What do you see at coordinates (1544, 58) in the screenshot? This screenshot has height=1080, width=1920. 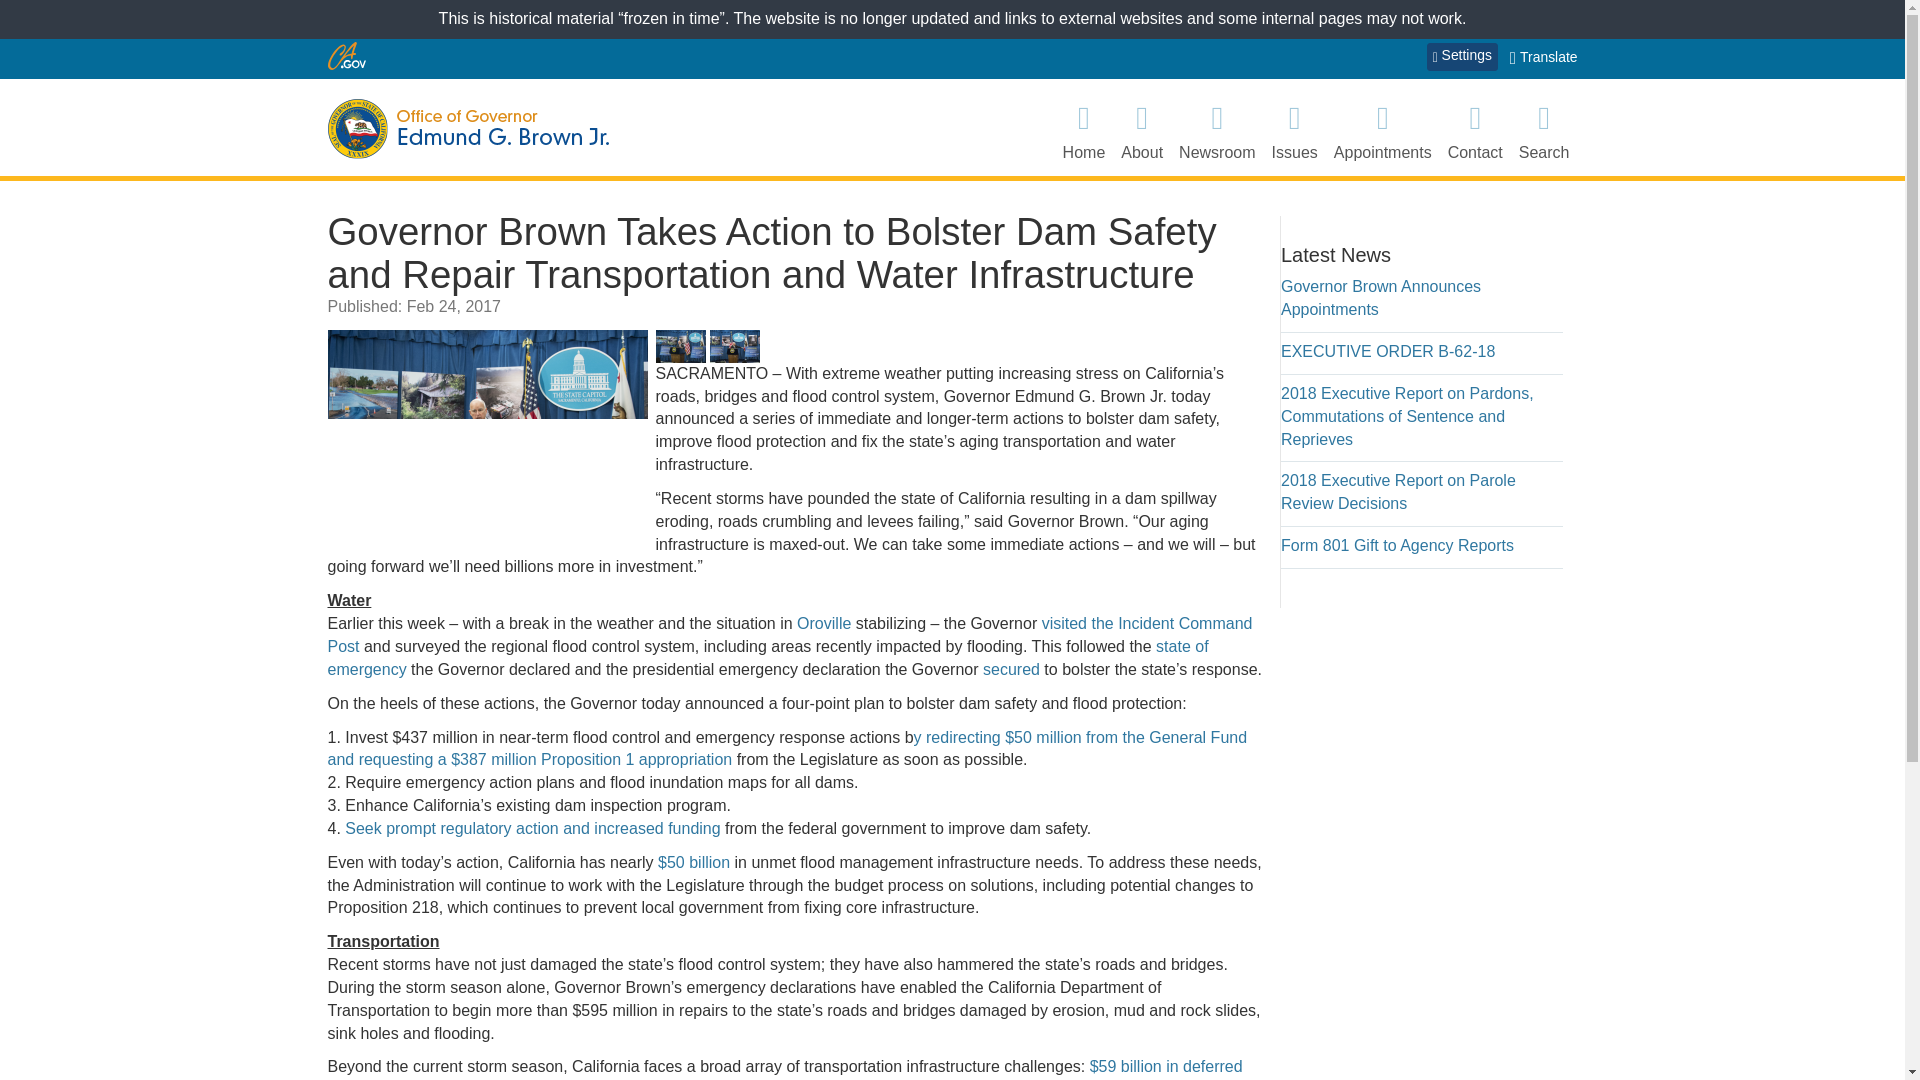 I see `Translate` at bounding box center [1544, 58].